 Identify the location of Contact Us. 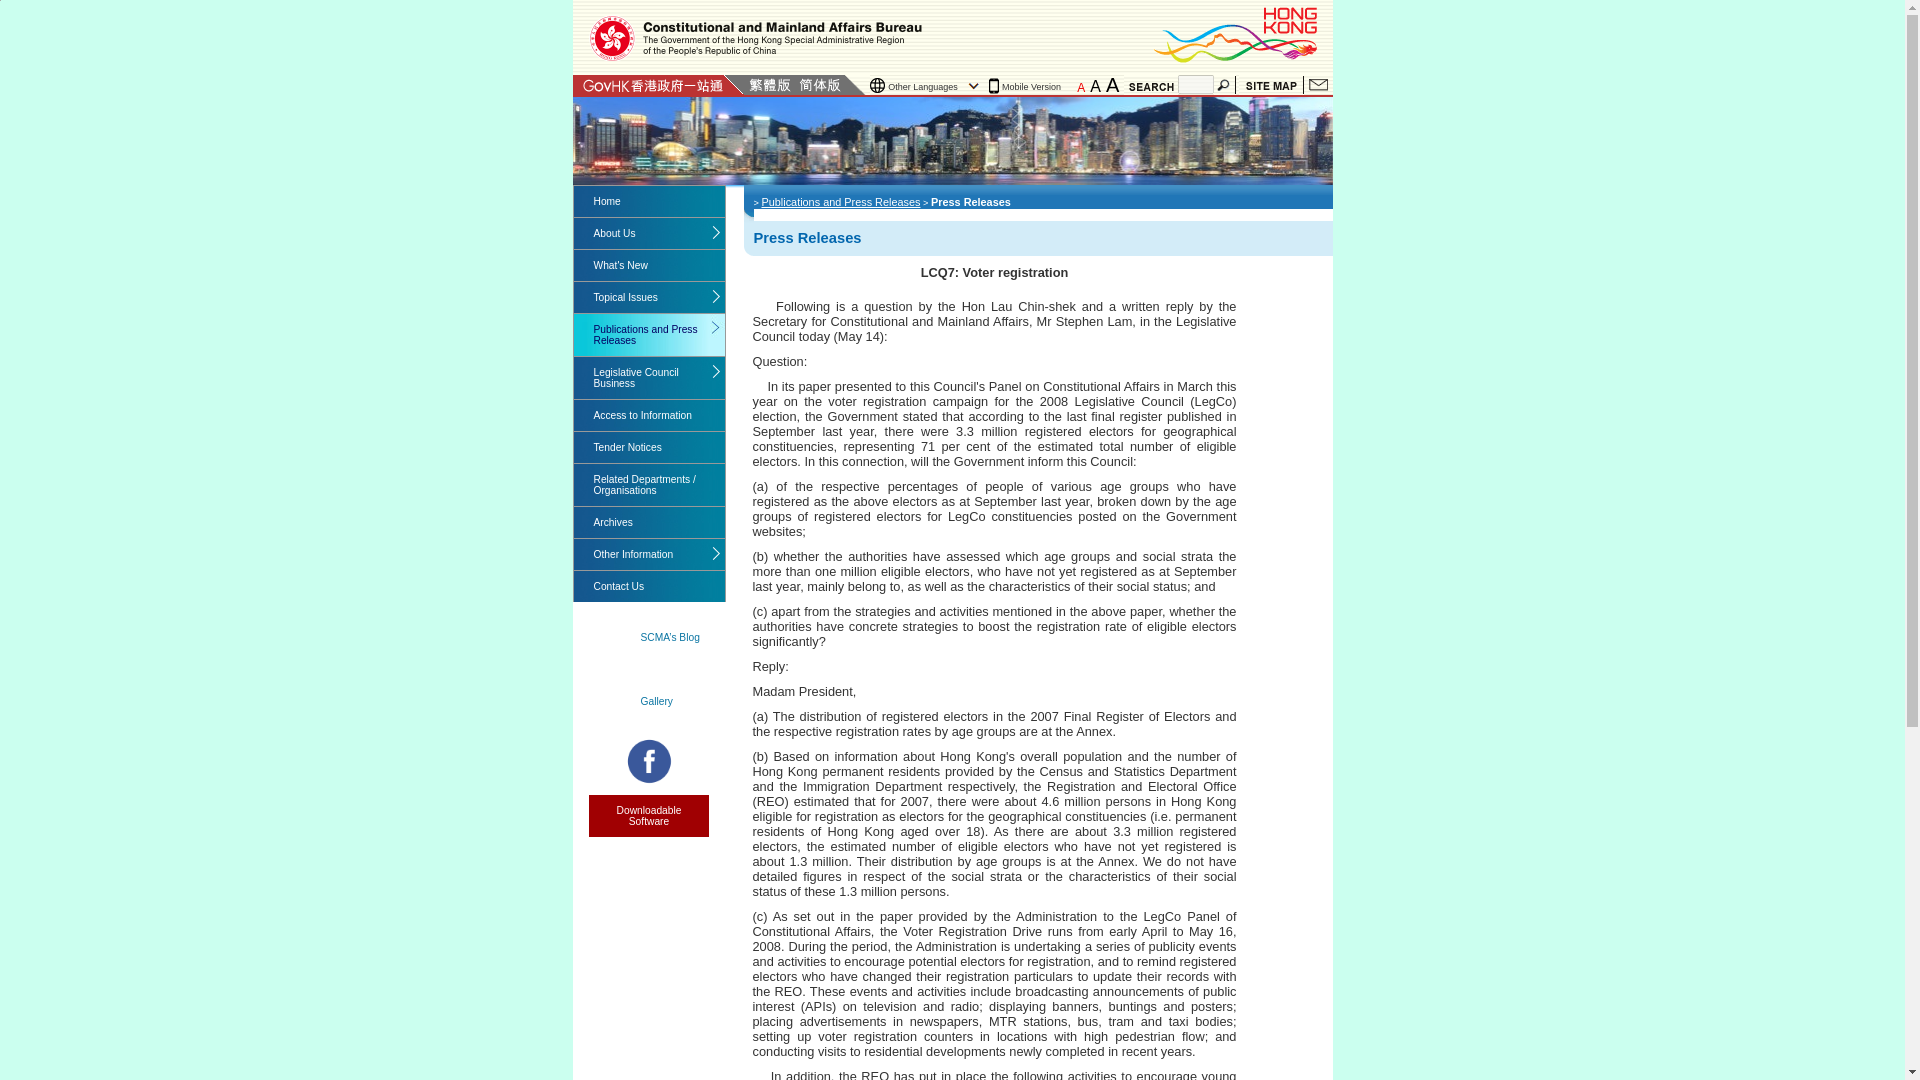
(1318, 84).